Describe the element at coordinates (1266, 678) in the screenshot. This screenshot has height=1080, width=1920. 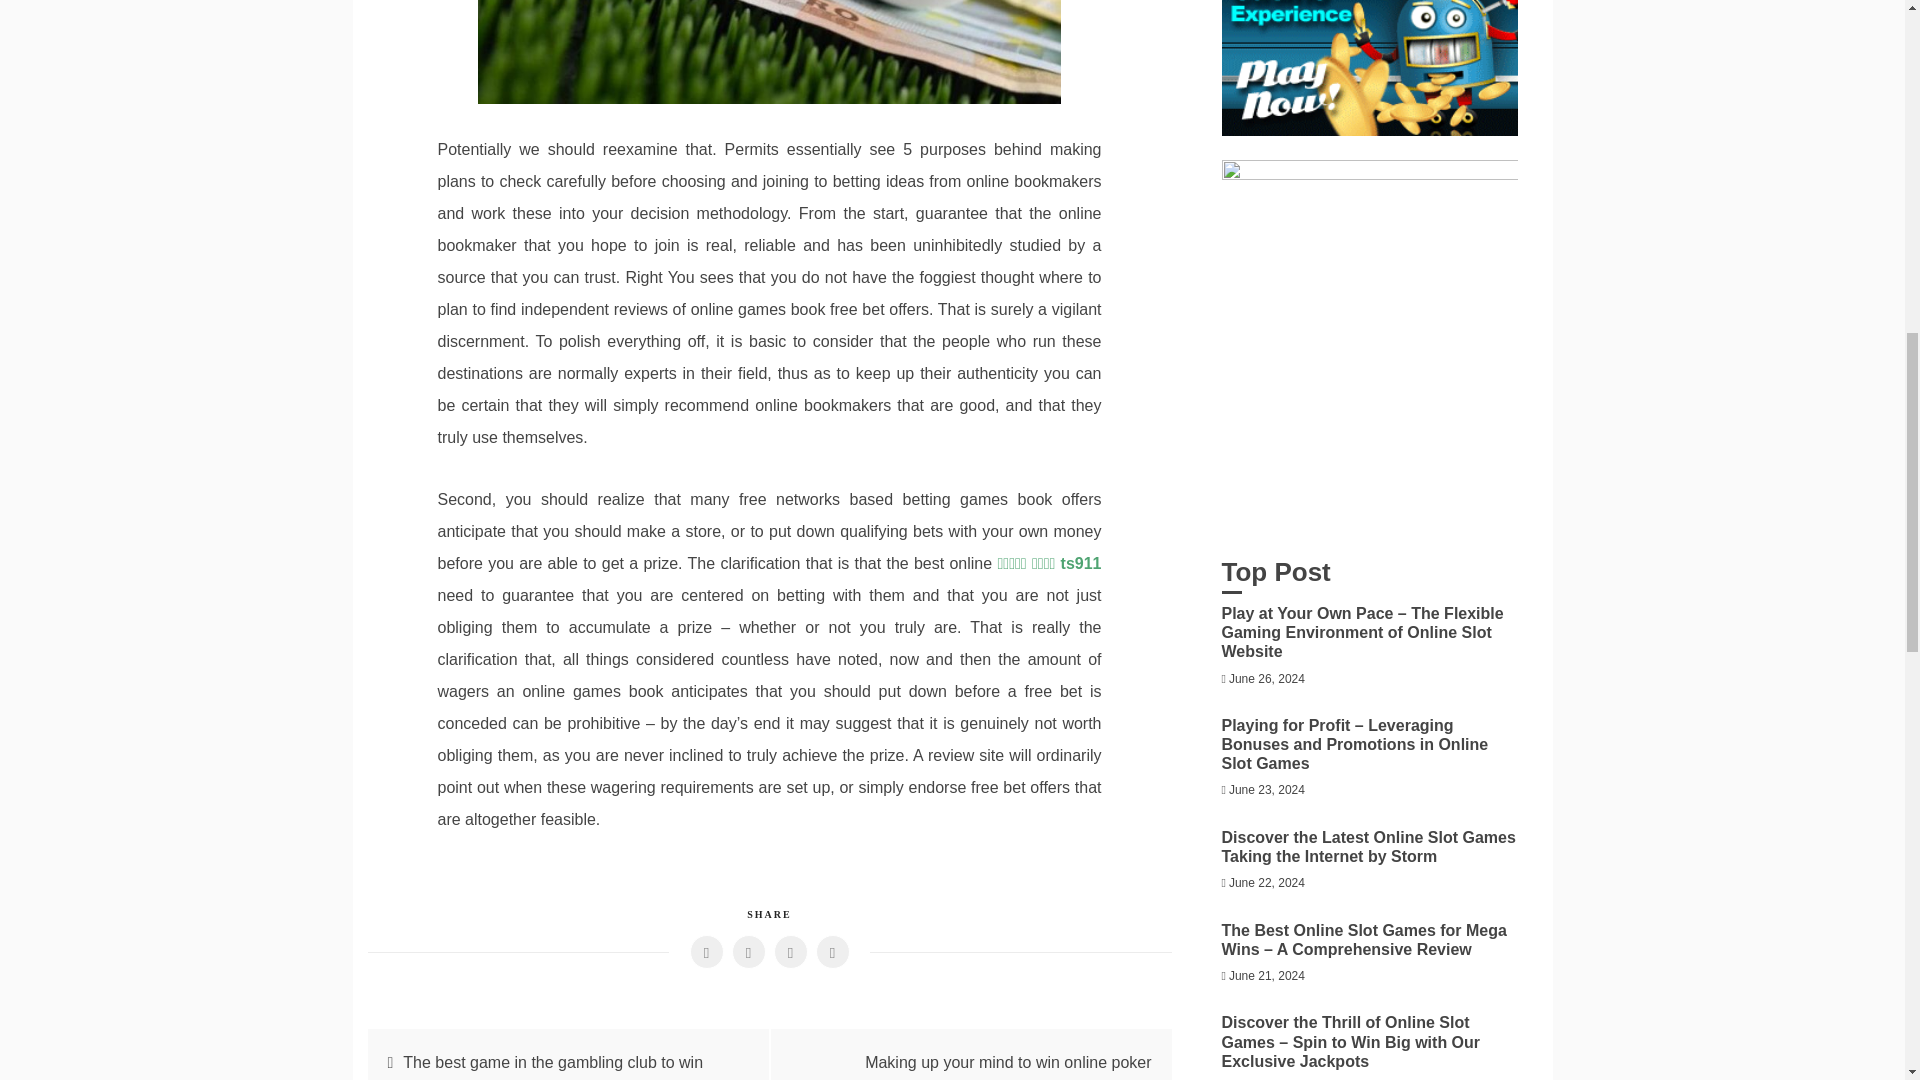
I see `June 26, 2024` at that location.